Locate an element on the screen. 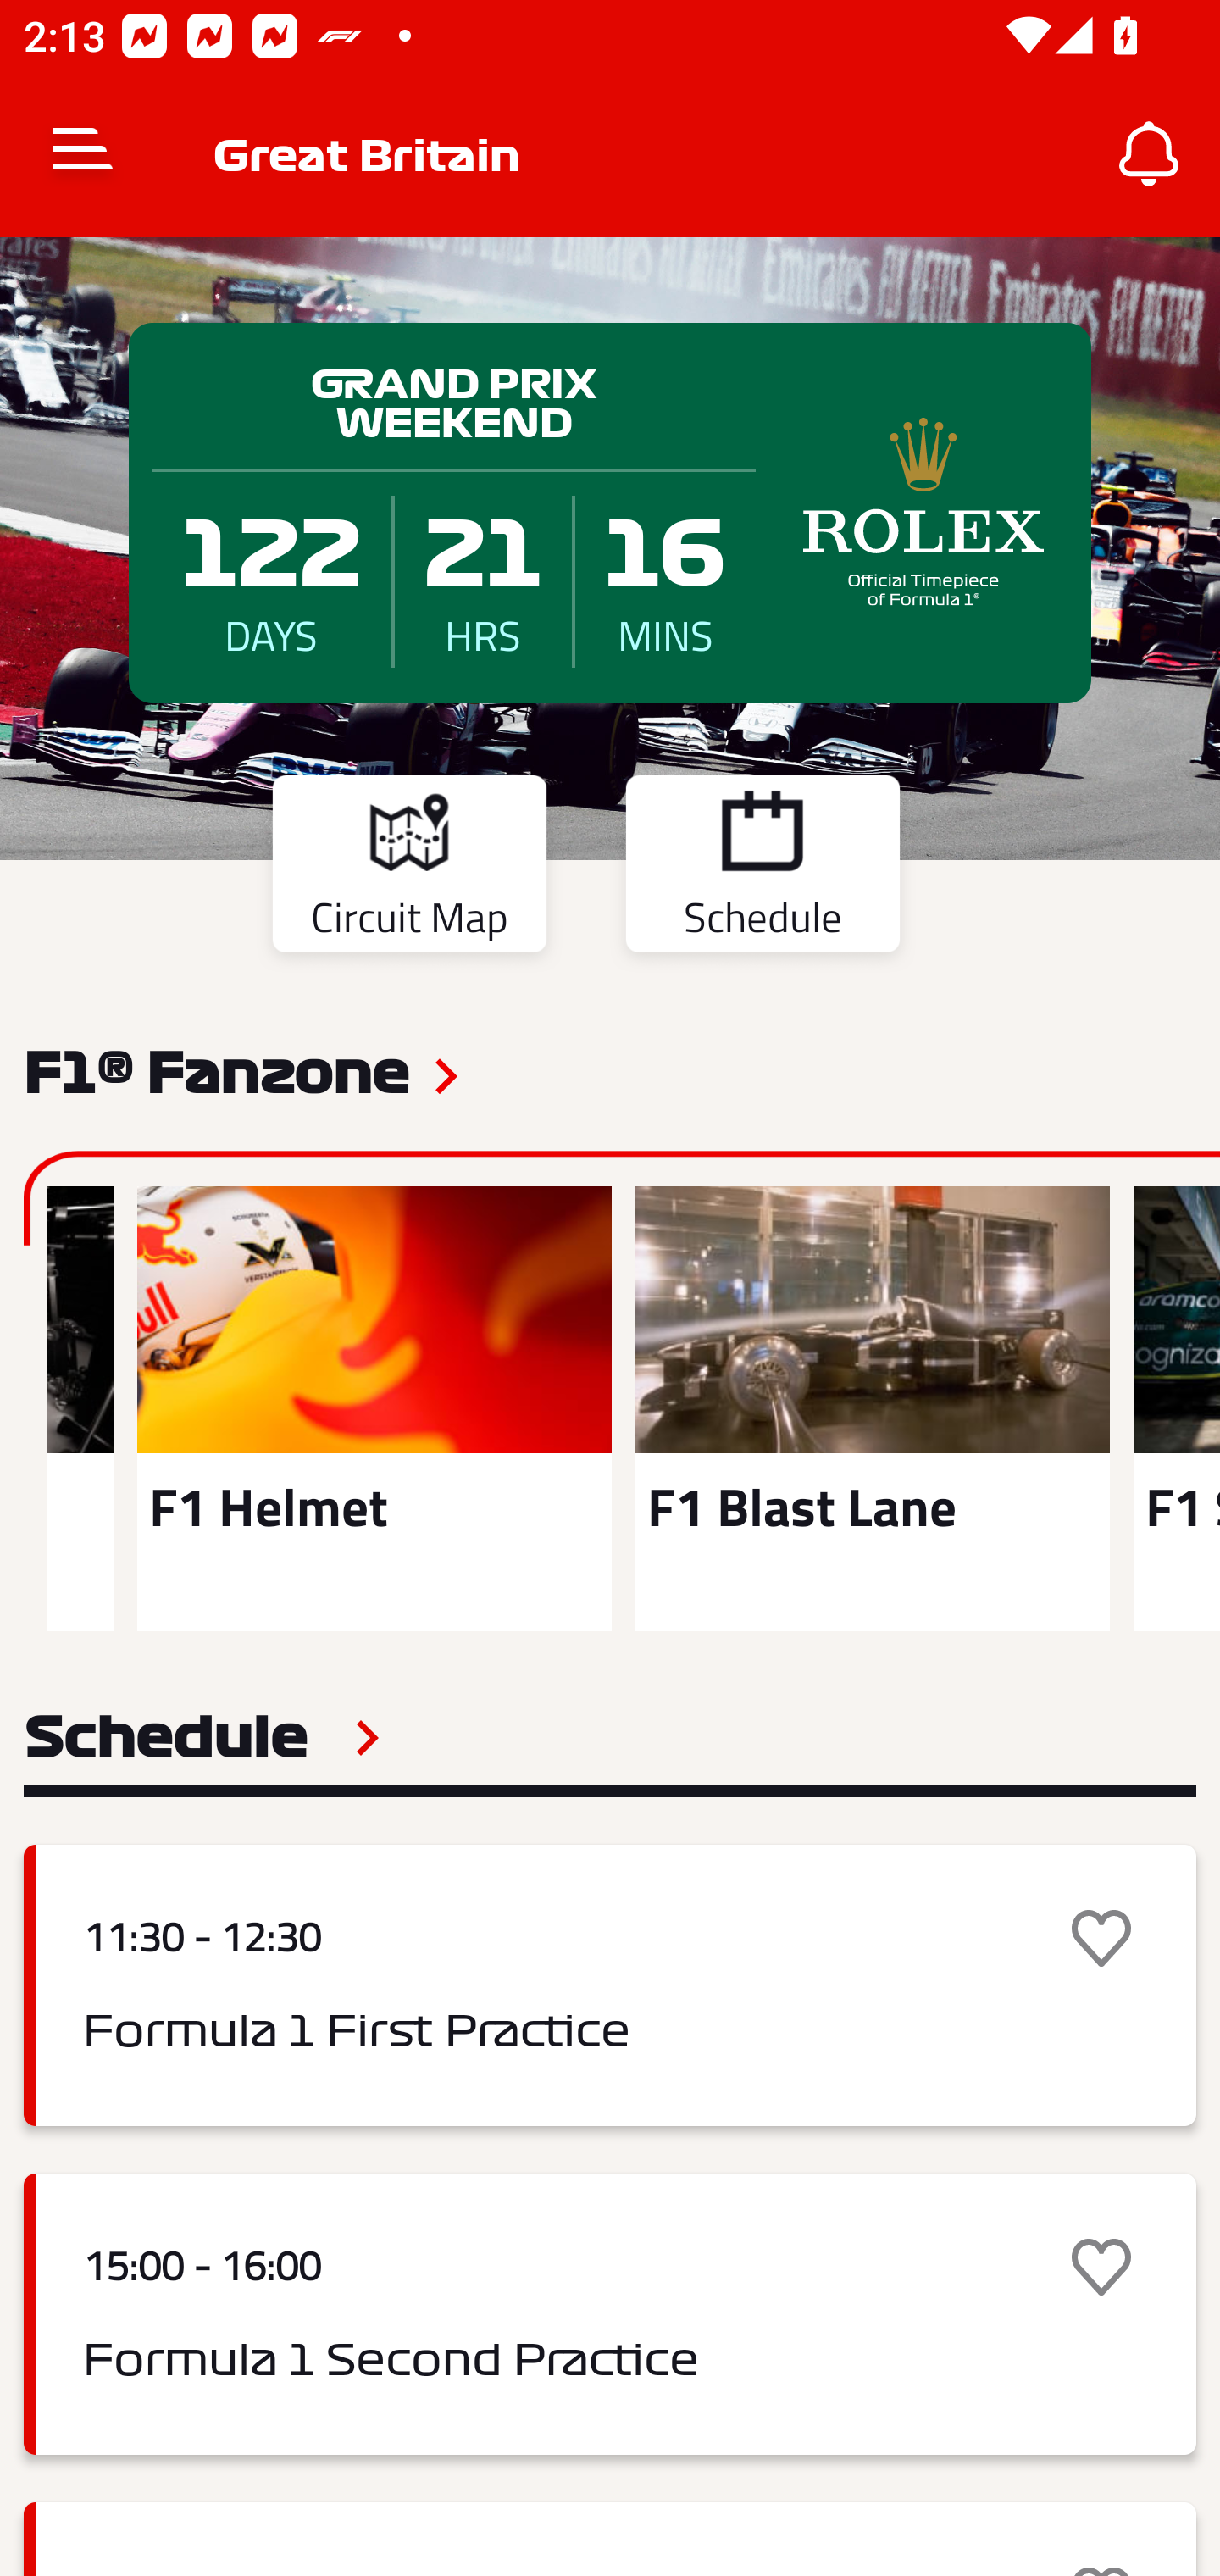 This screenshot has width=1220, height=2576. F1® Fanzone is located at coordinates (216, 1070).